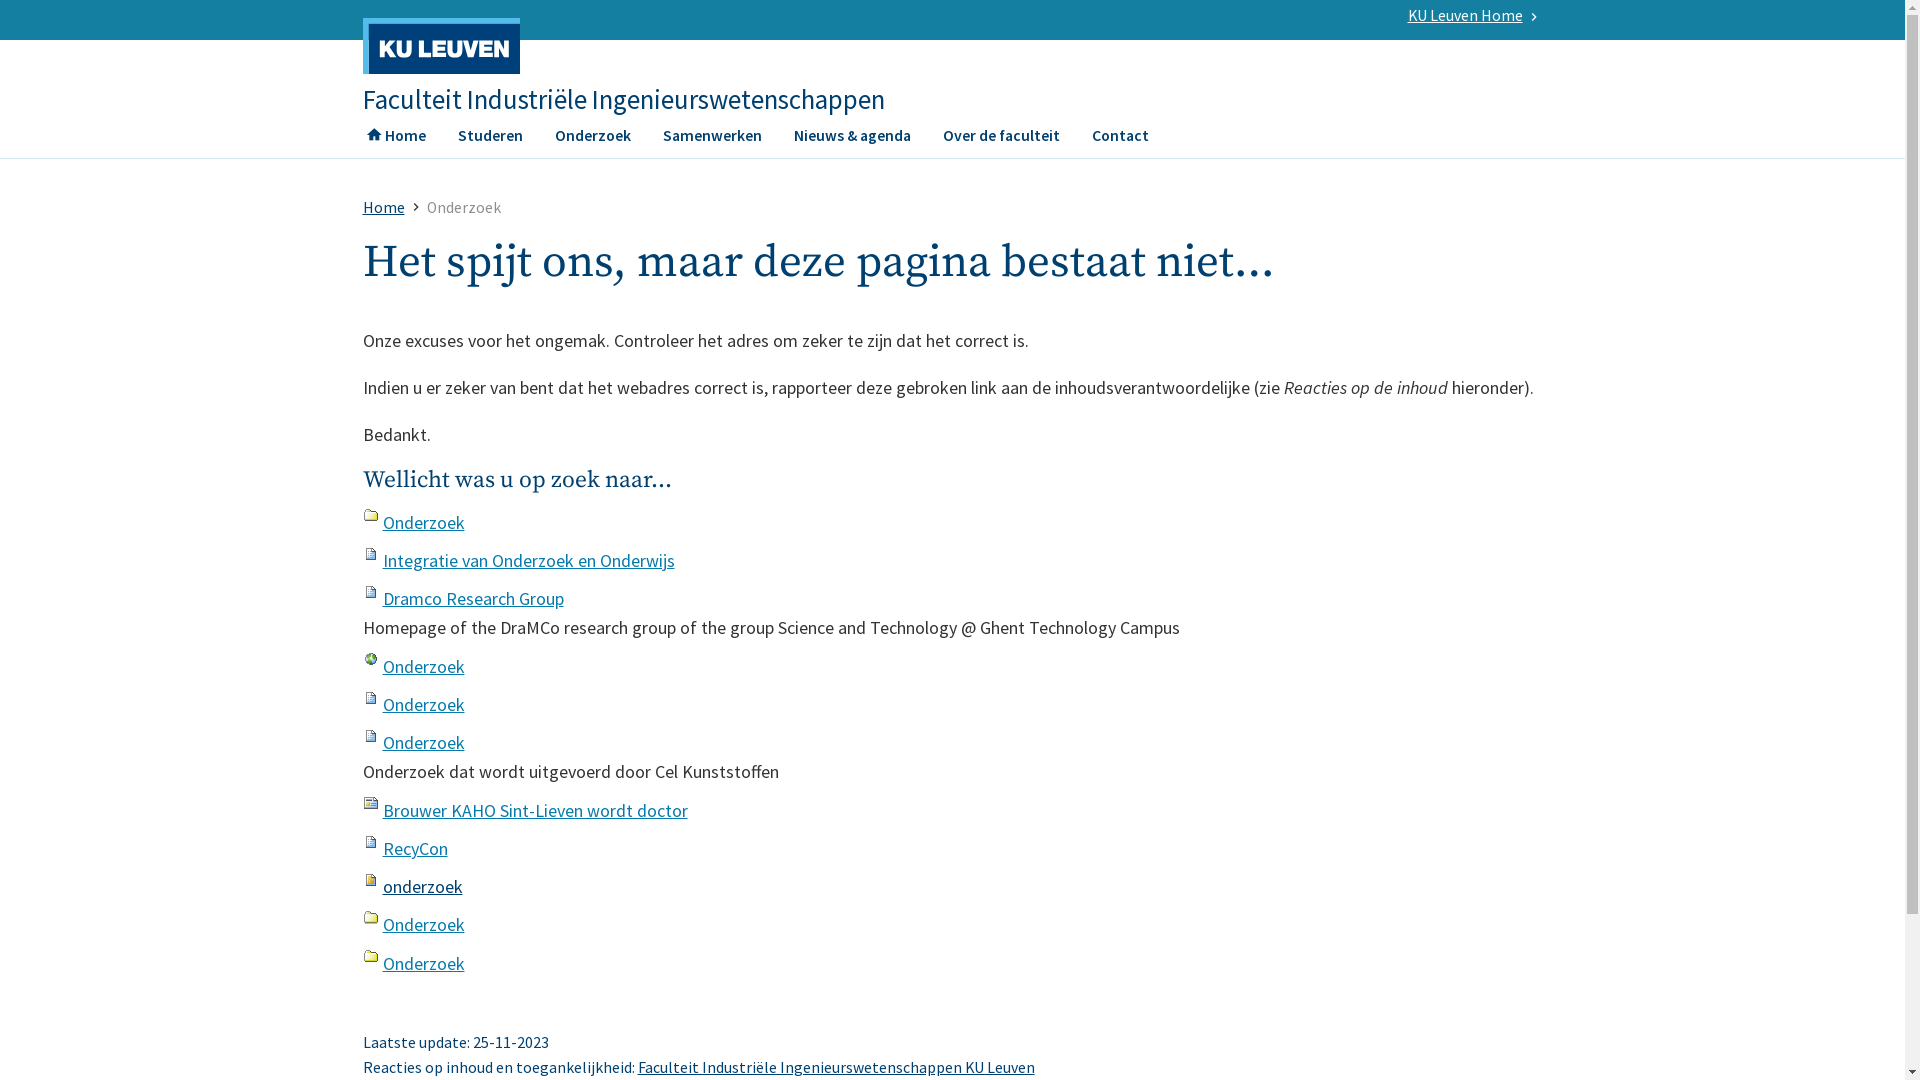 This screenshot has width=1920, height=1080. What do you see at coordinates (534, 810) in the screenshot?
I see `Brouwer KAHO Sint-Lieven wordt doctor` at bounding box center [534, 810].